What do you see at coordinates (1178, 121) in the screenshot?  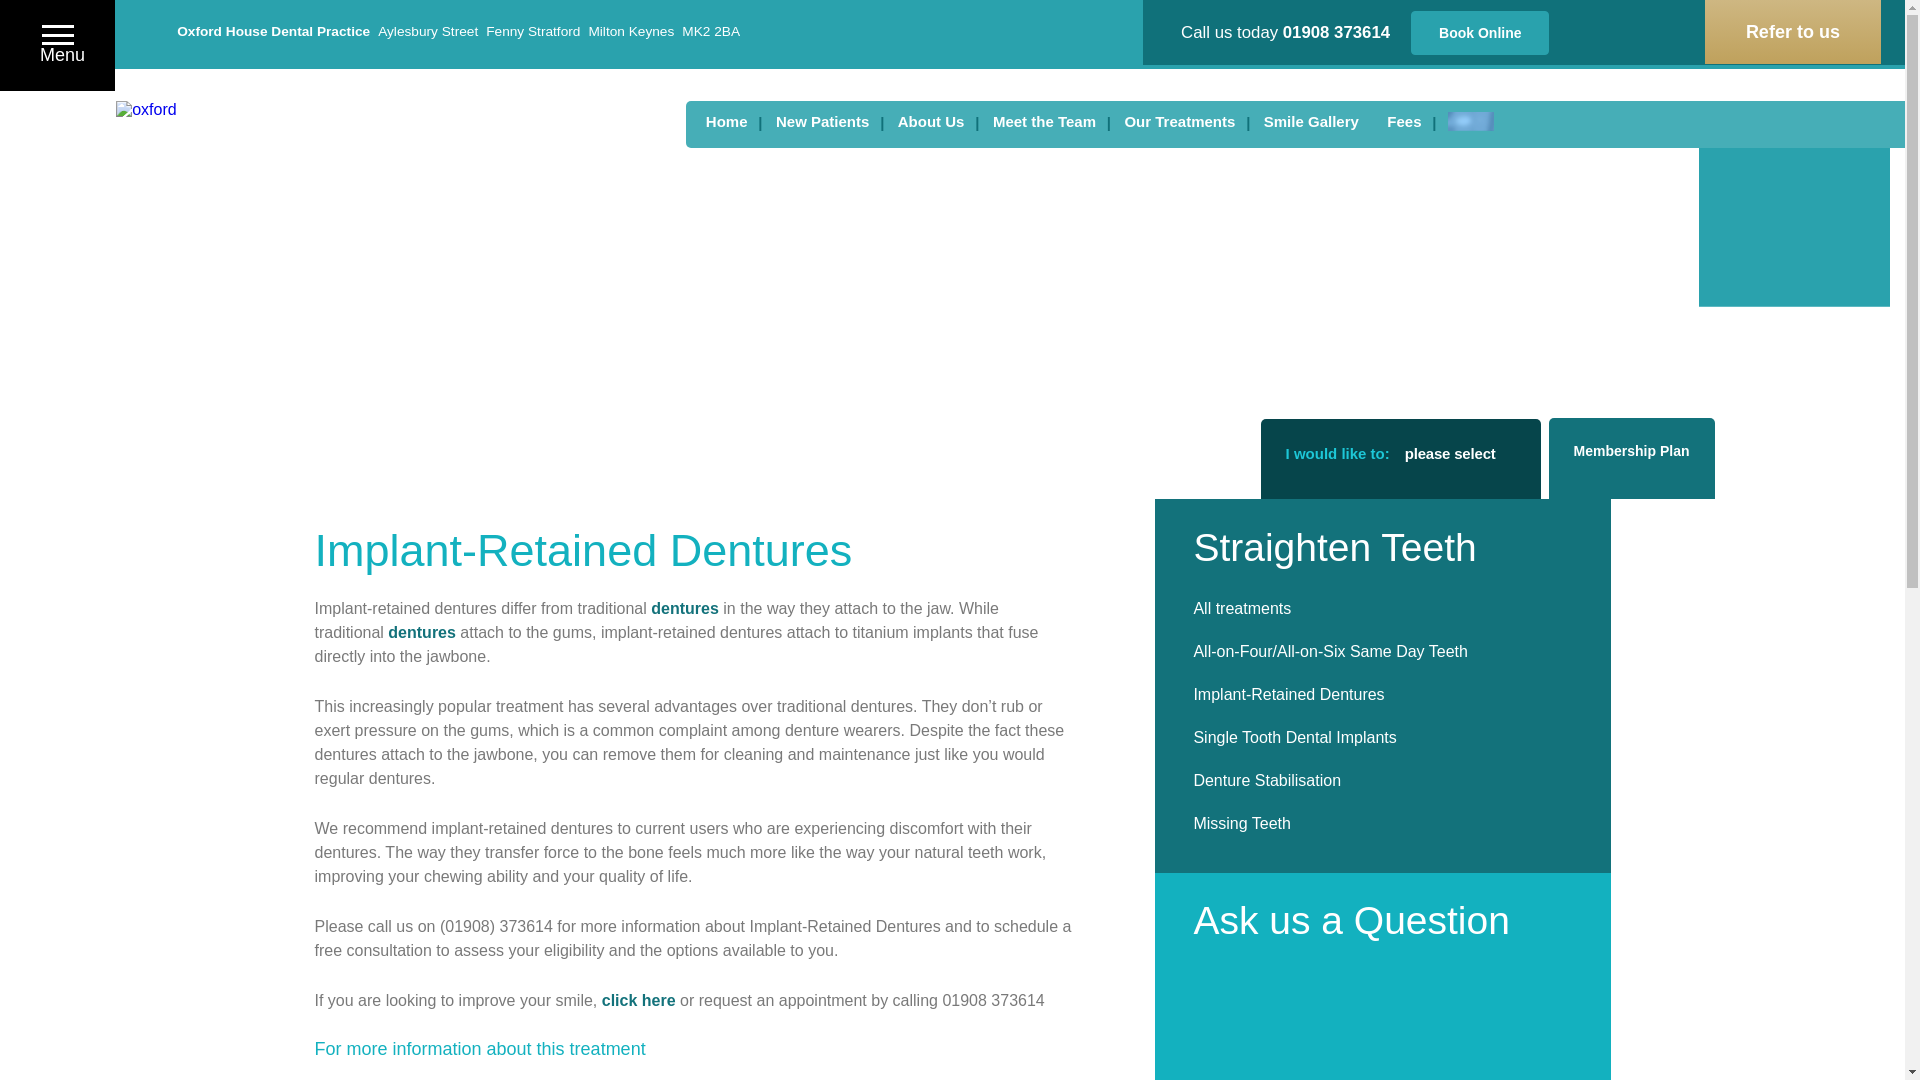 I see `Our Treatments` at bounding box center [1178, 121].